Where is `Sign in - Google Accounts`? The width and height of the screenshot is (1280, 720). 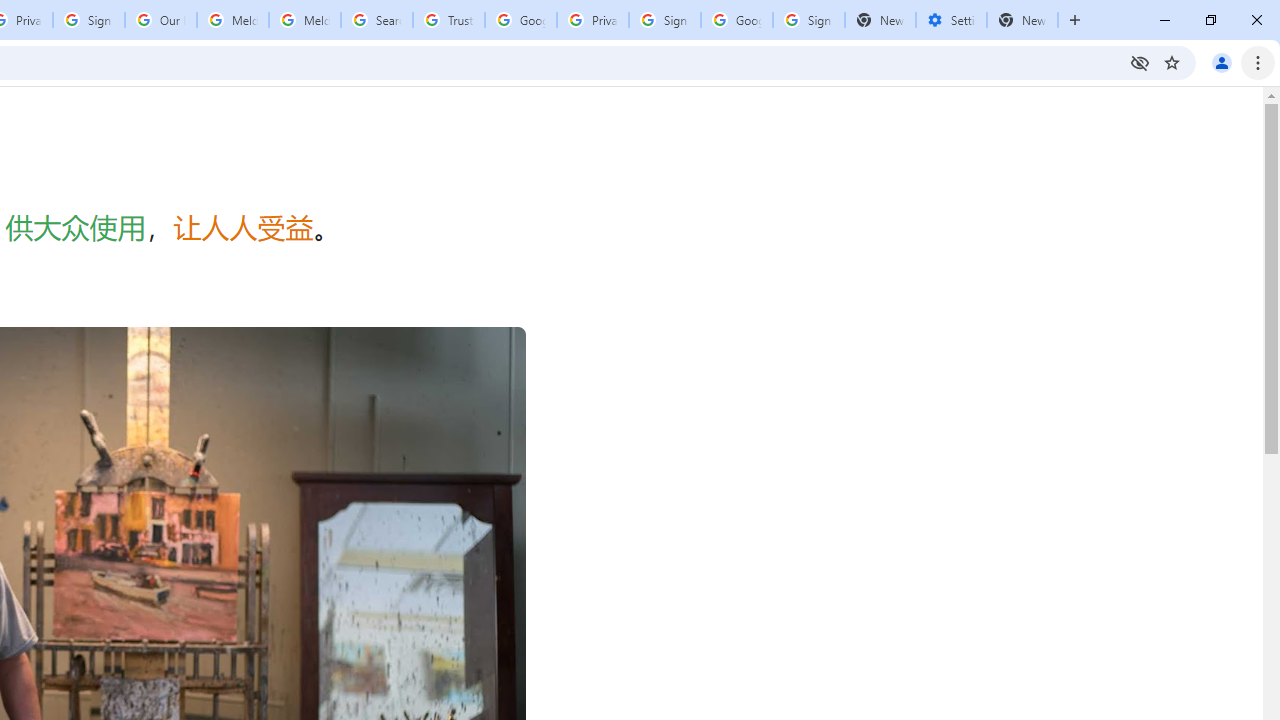
Sign in - Google Accounts is located at coordinates (808, 20).